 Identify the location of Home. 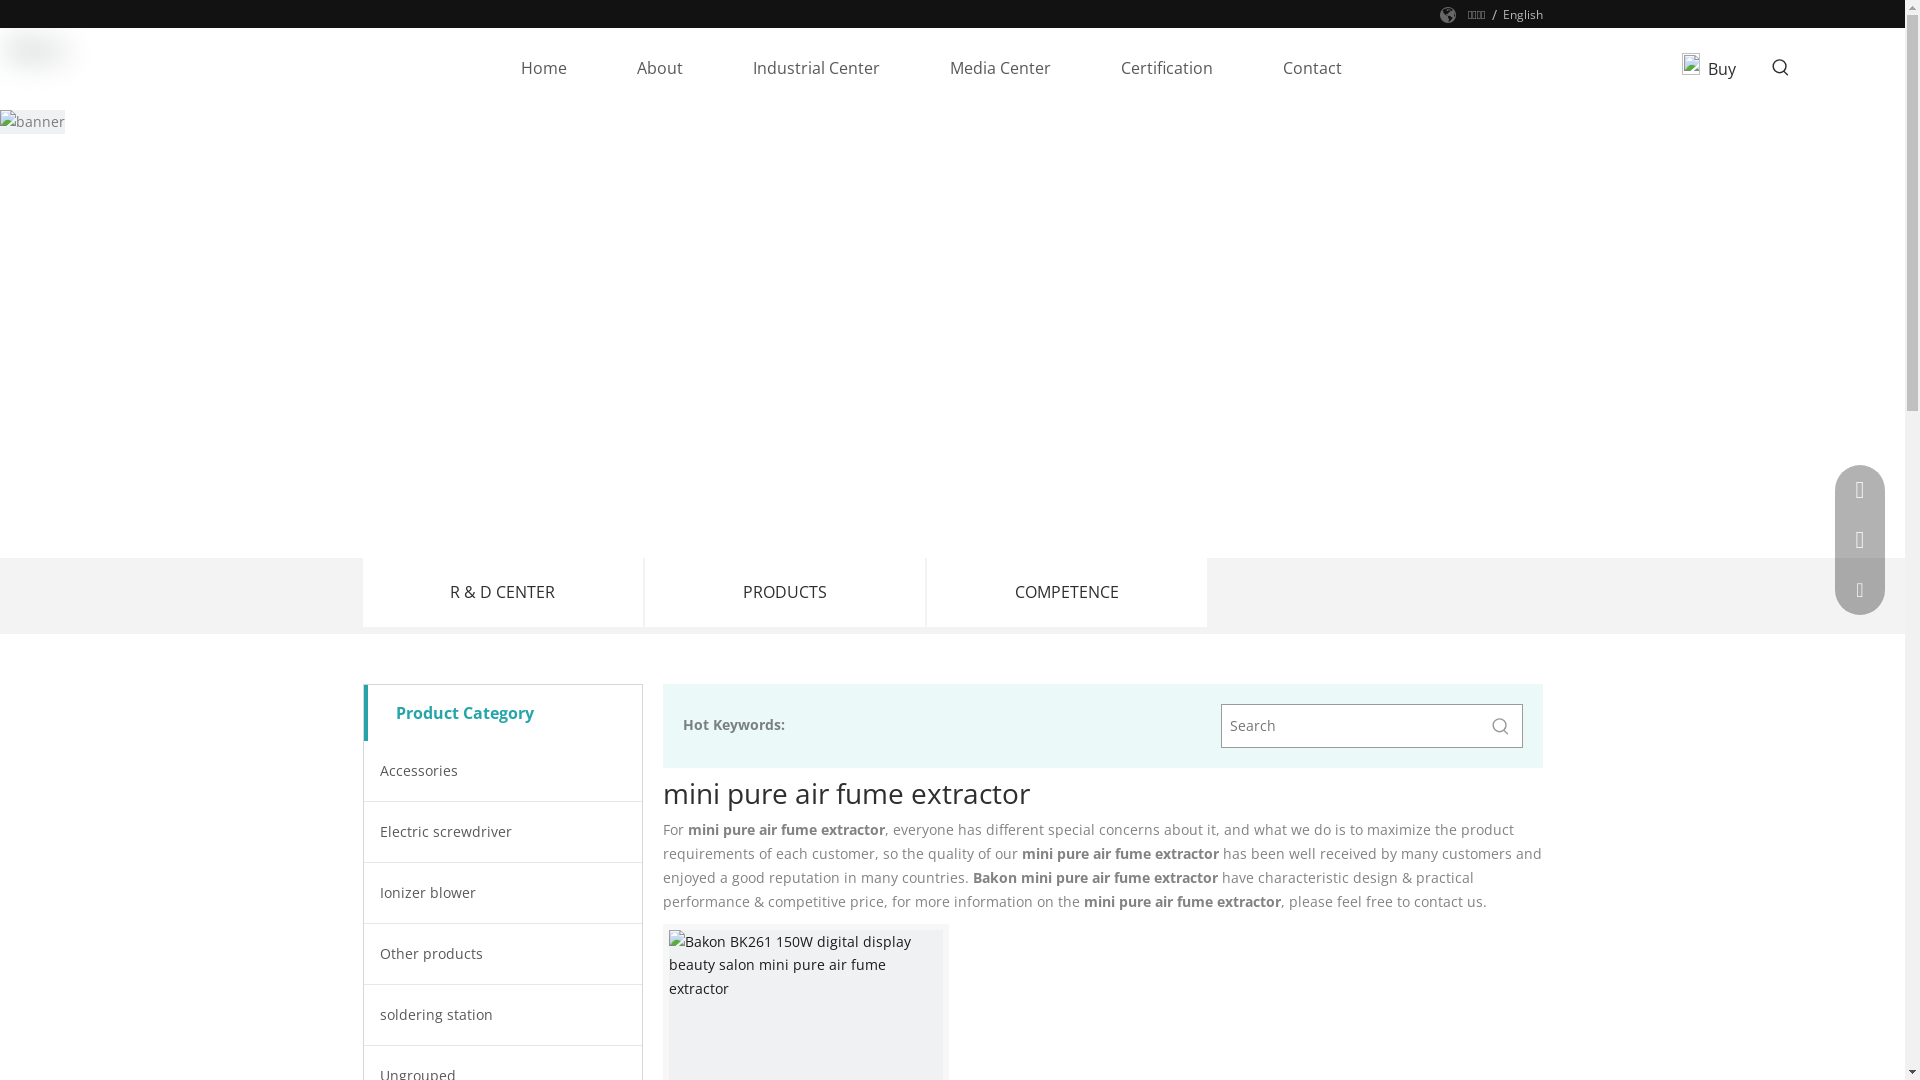
(544, 68).